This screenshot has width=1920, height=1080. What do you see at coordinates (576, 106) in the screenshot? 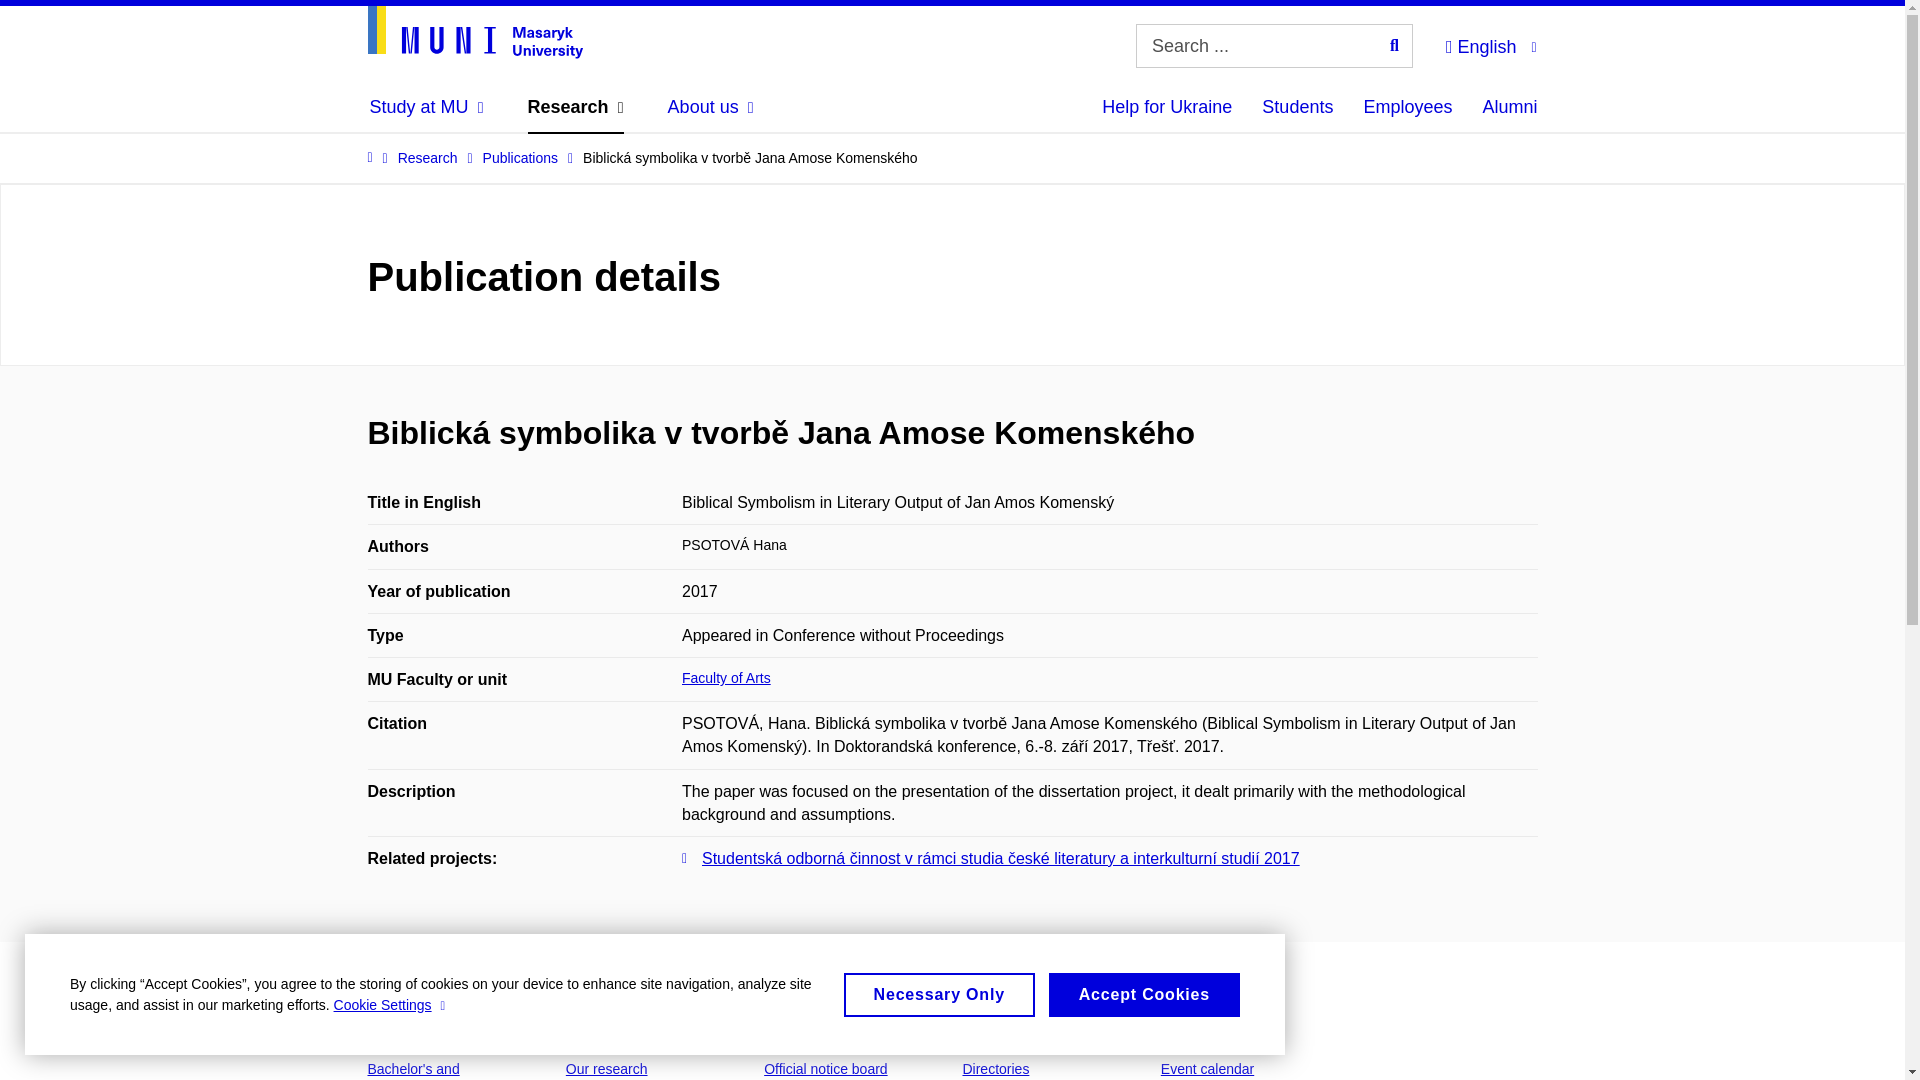
I see `Research` at bounding box center [576, 106].